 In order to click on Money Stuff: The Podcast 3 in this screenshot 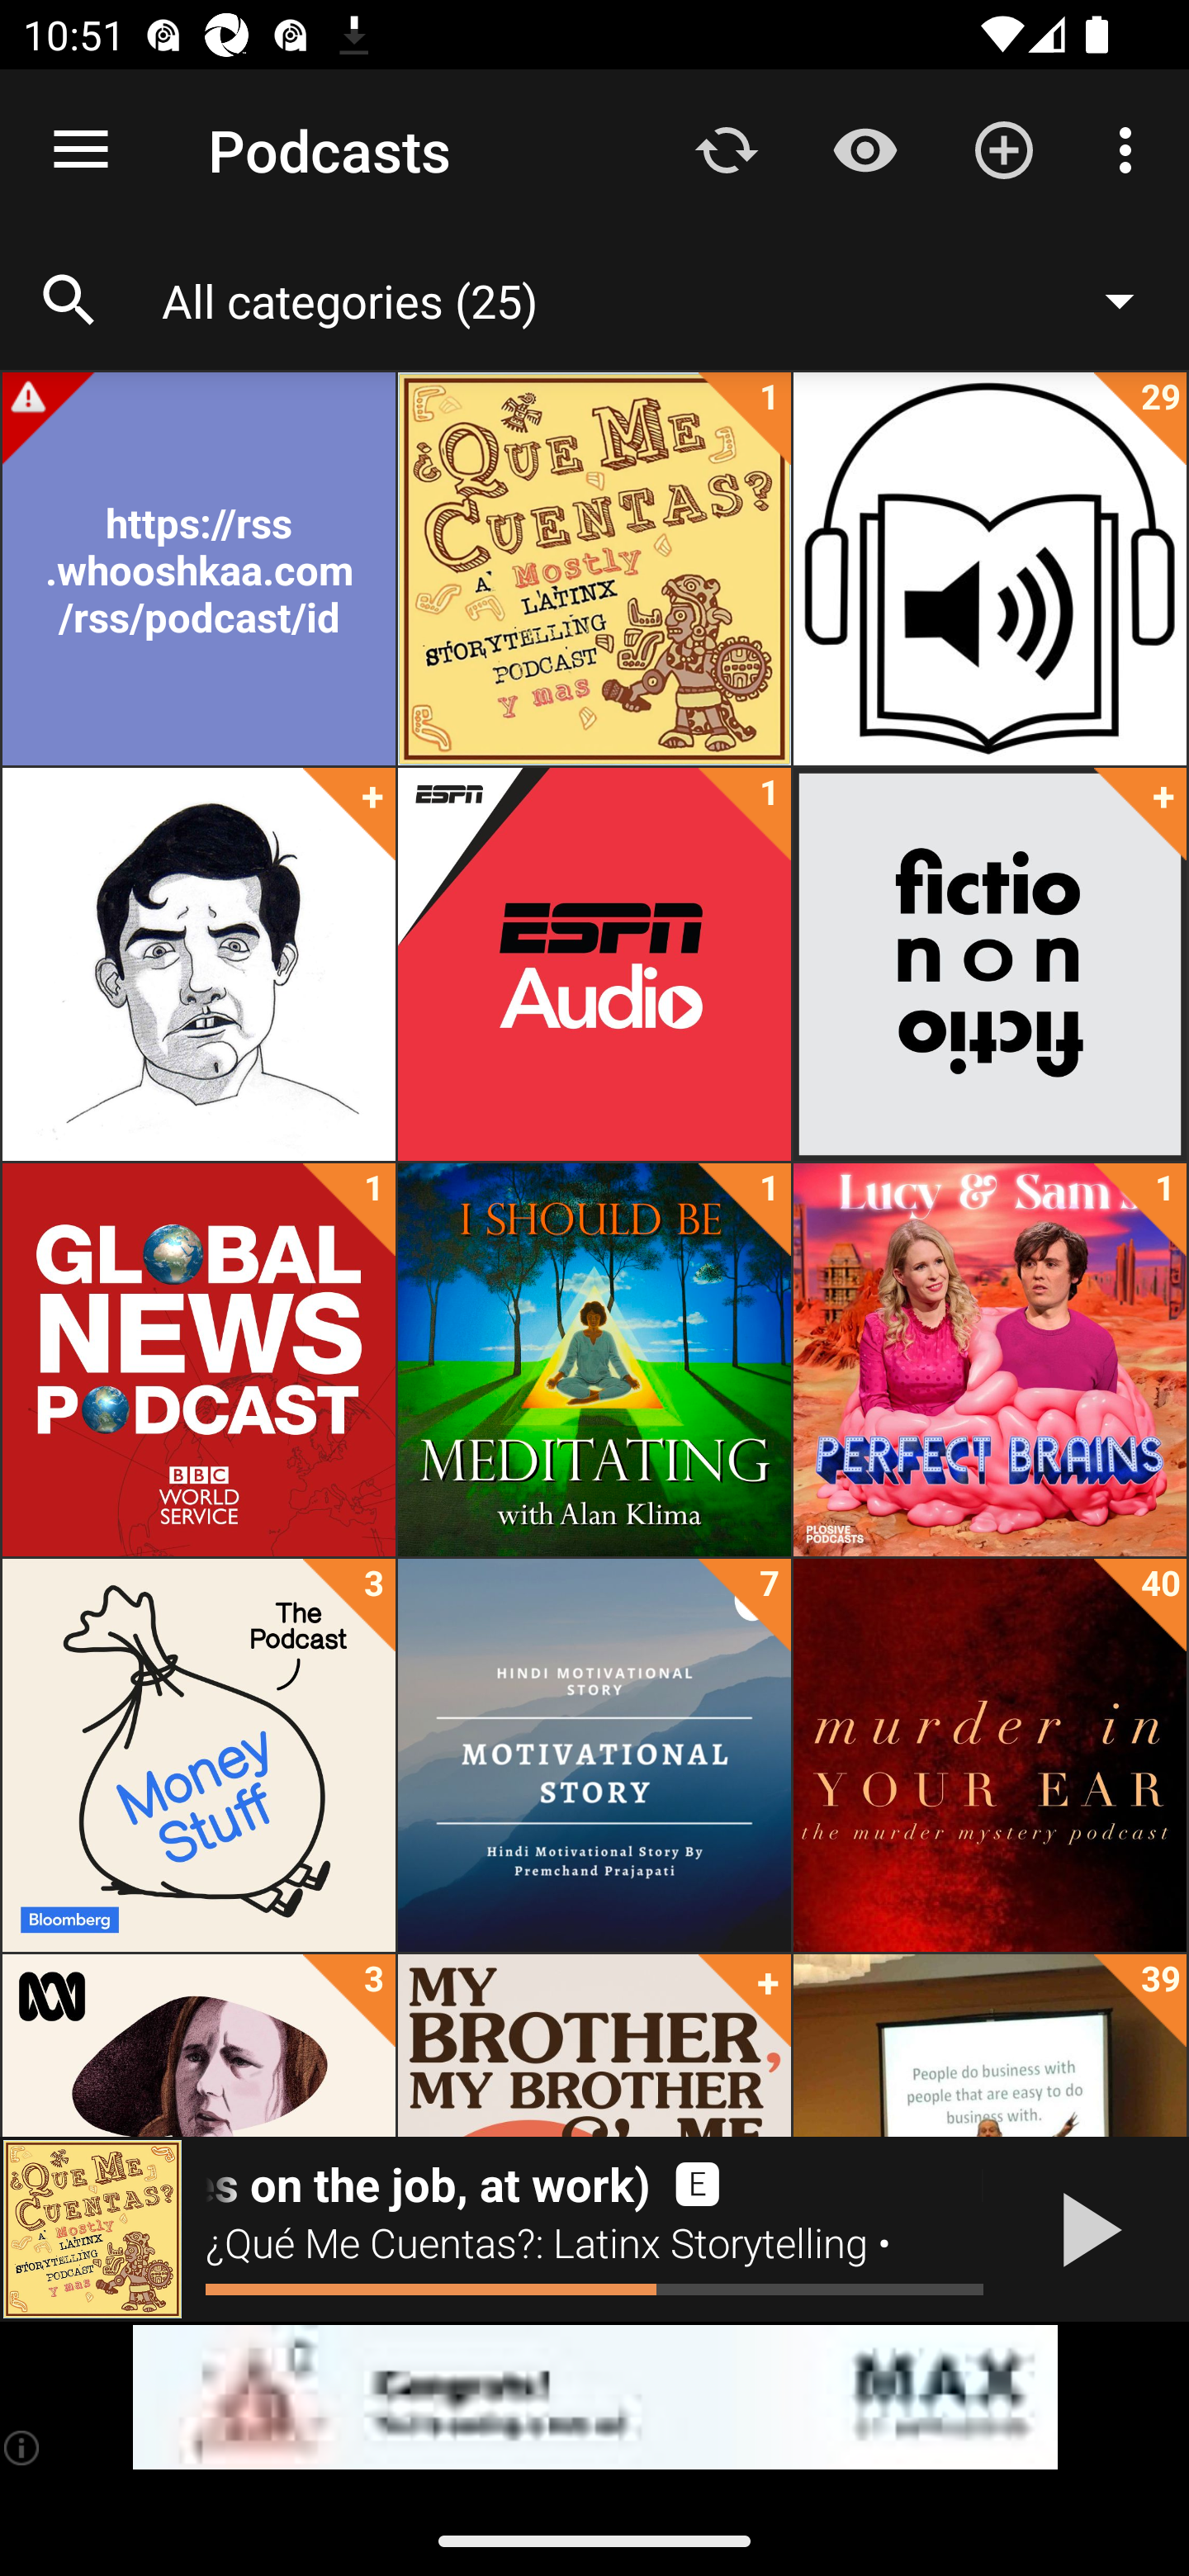, I will do `click(198, 1755)`.